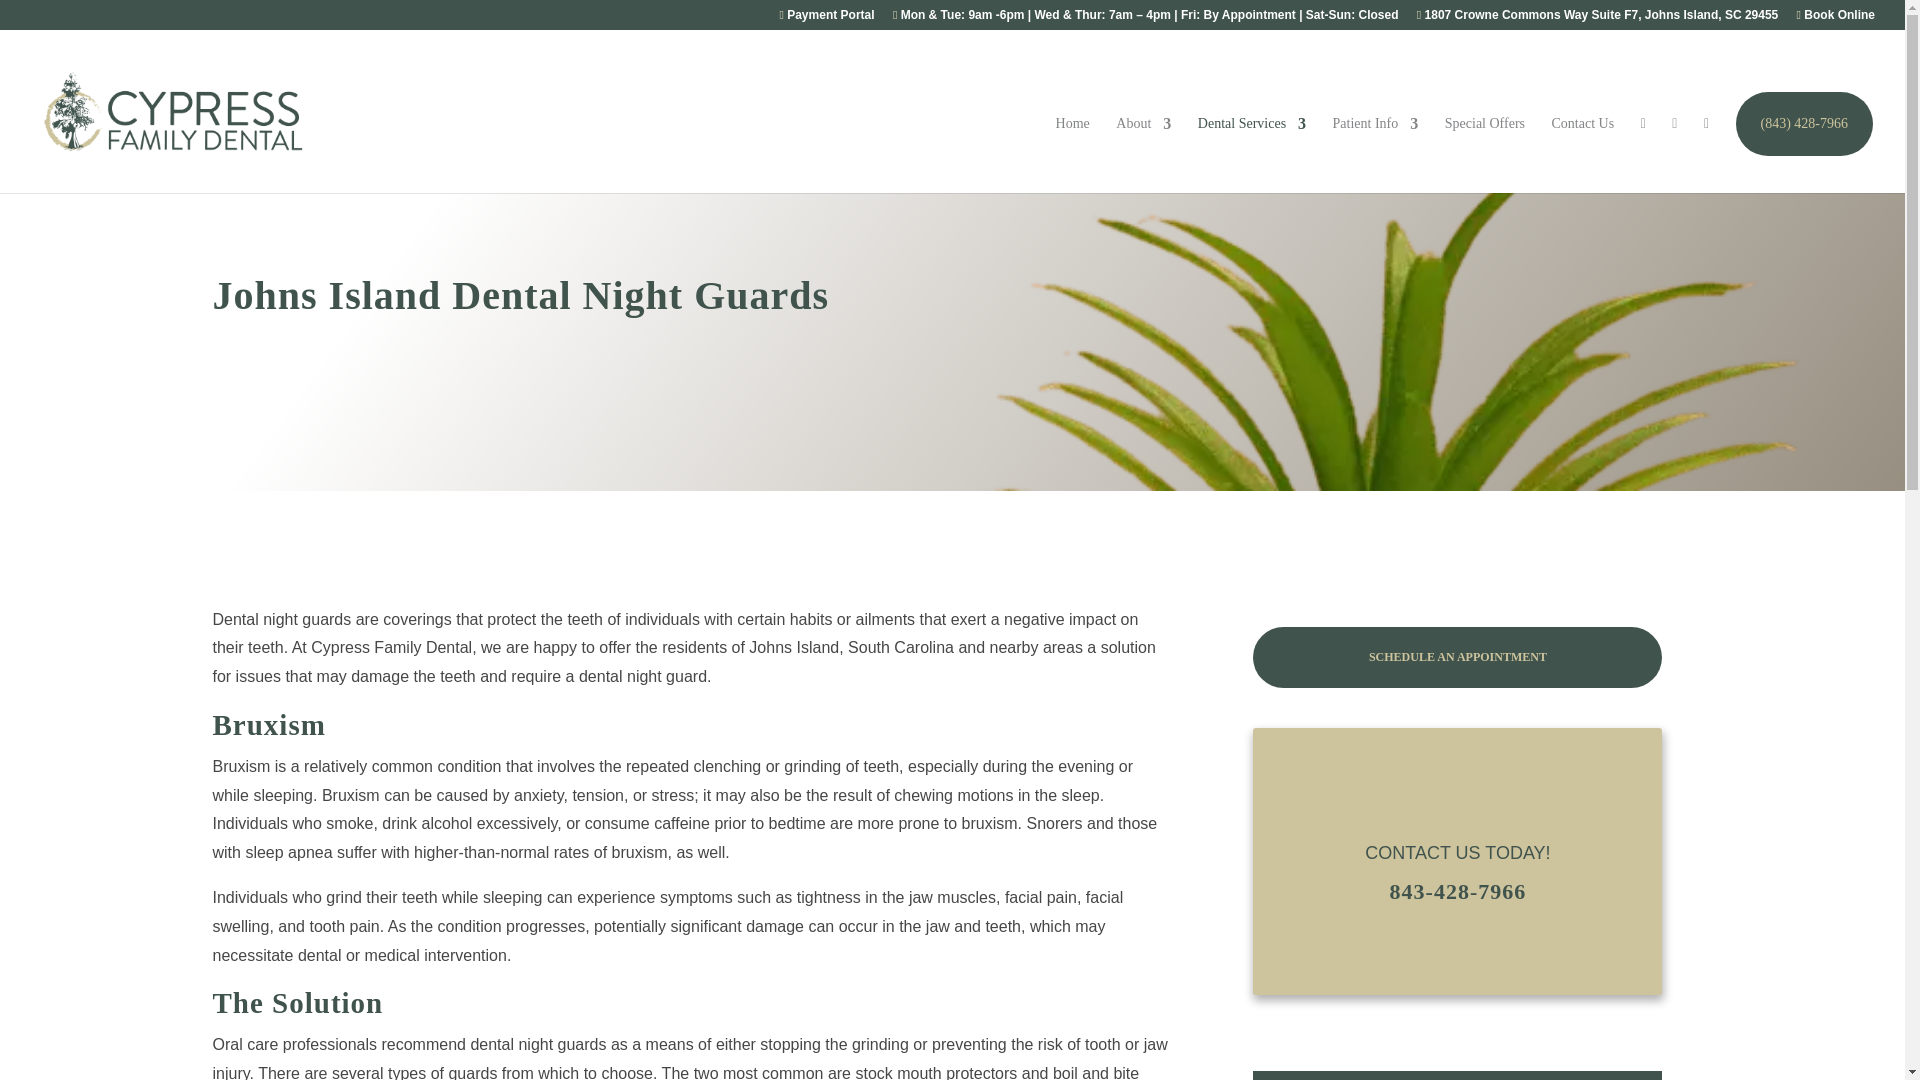 The width and height of the screenshot is (1920, 1080). What do you see at coordinates (1252, 154) in the screenshot?
I see `Dental Services` at bounding box center [1252, 154].